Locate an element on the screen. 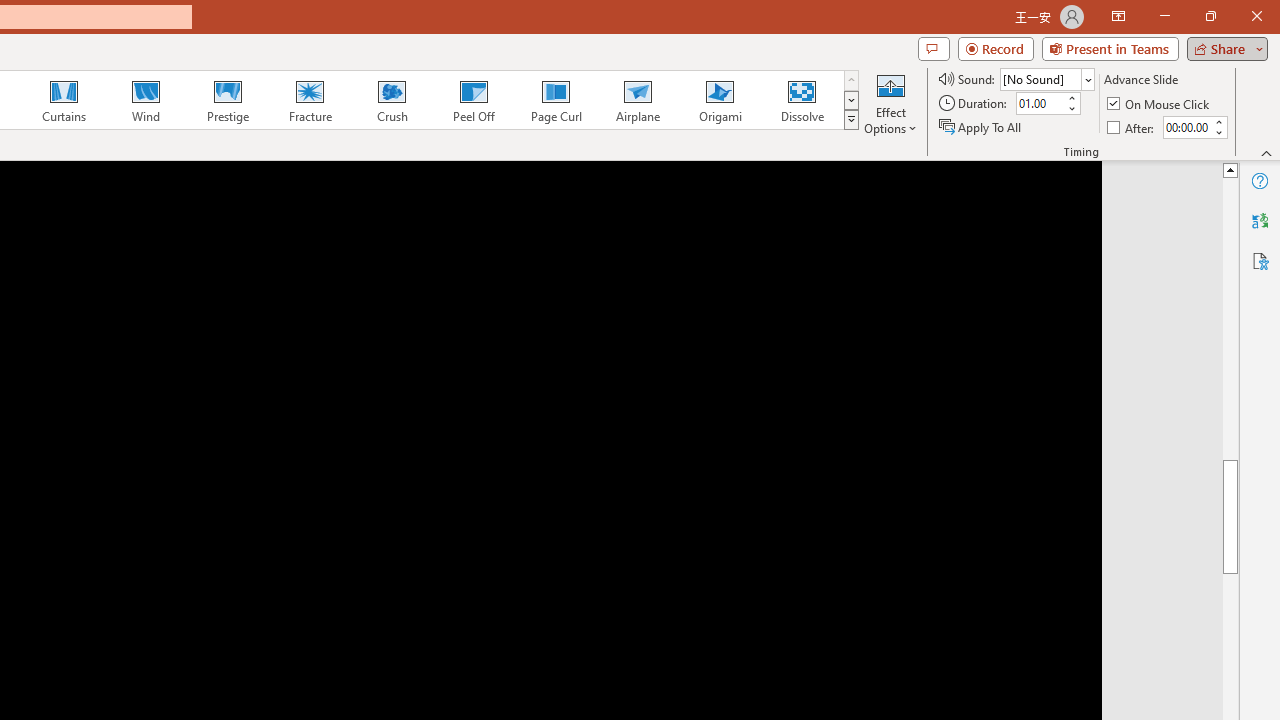 The image size is (1280, 720). Prestige is located at coordinates (227, 100).